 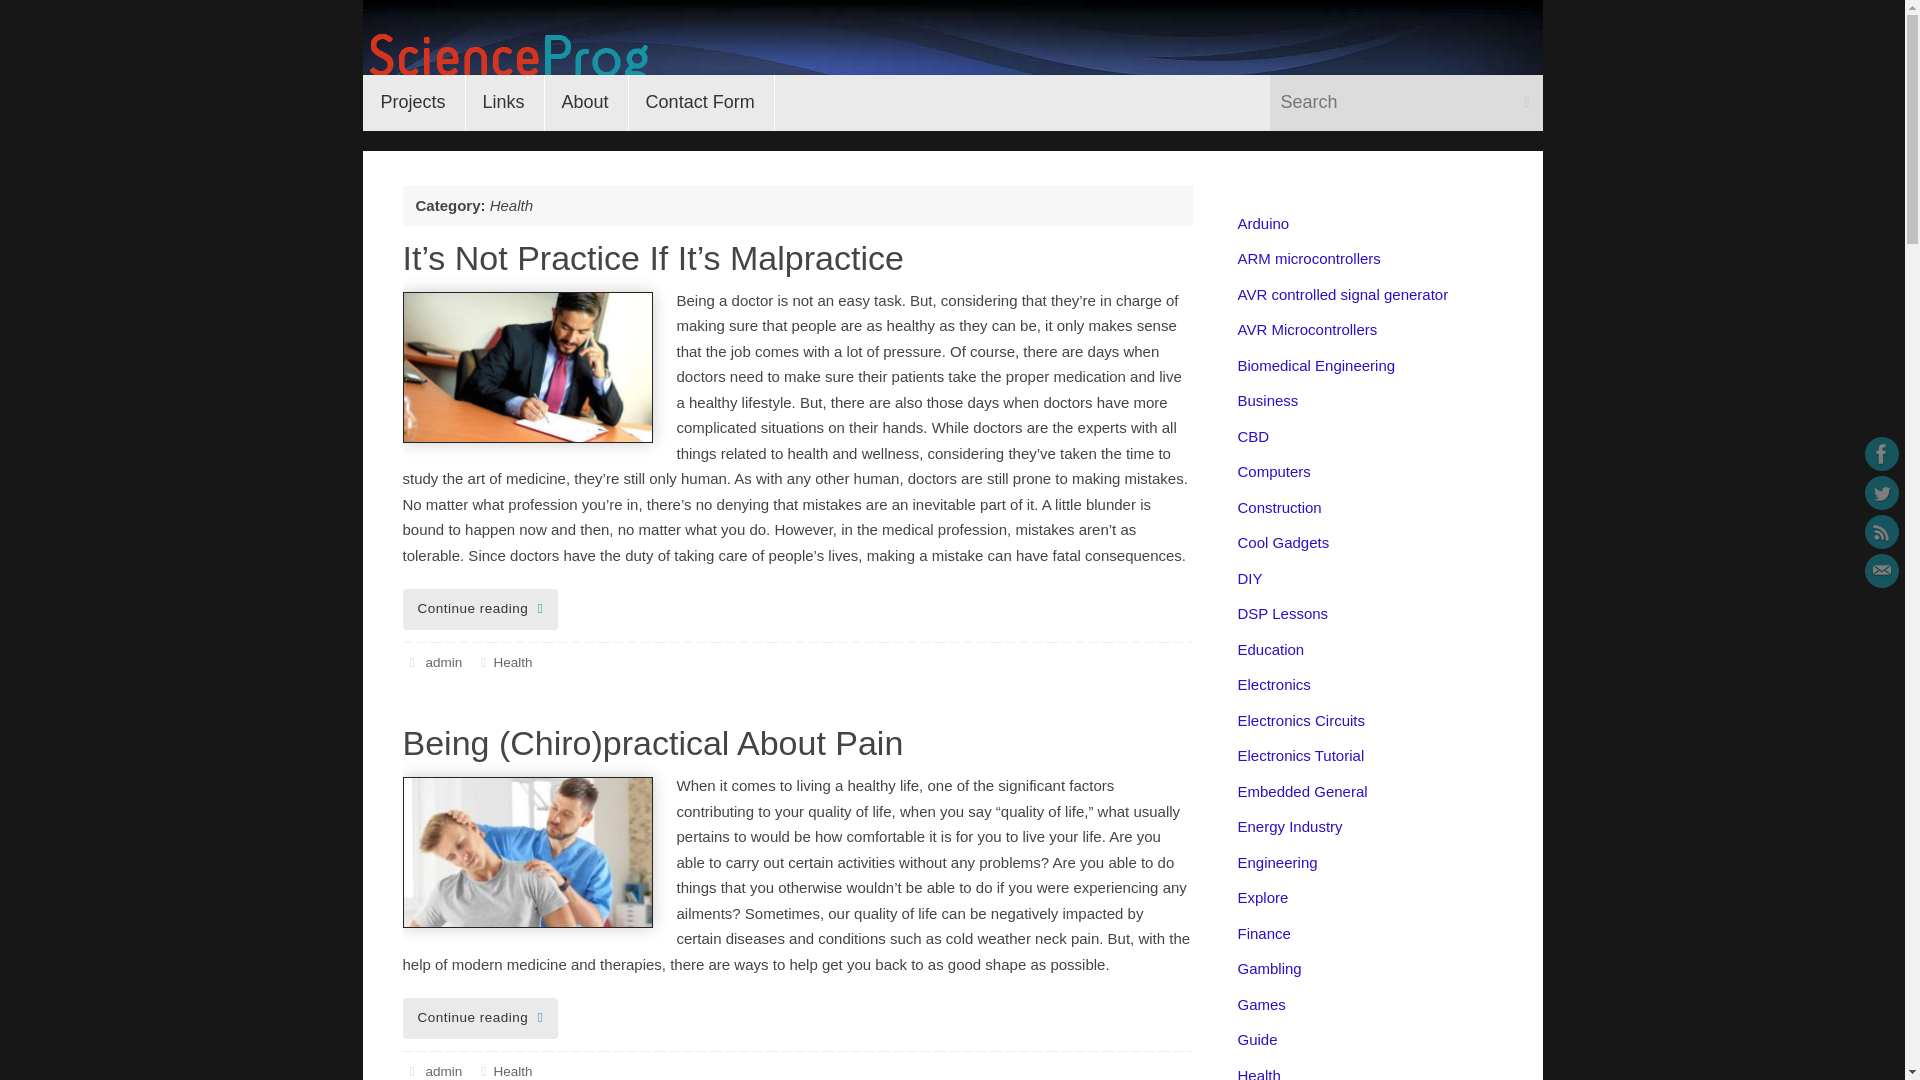 I want to click on Facebook, so click(x=1881, y=454).